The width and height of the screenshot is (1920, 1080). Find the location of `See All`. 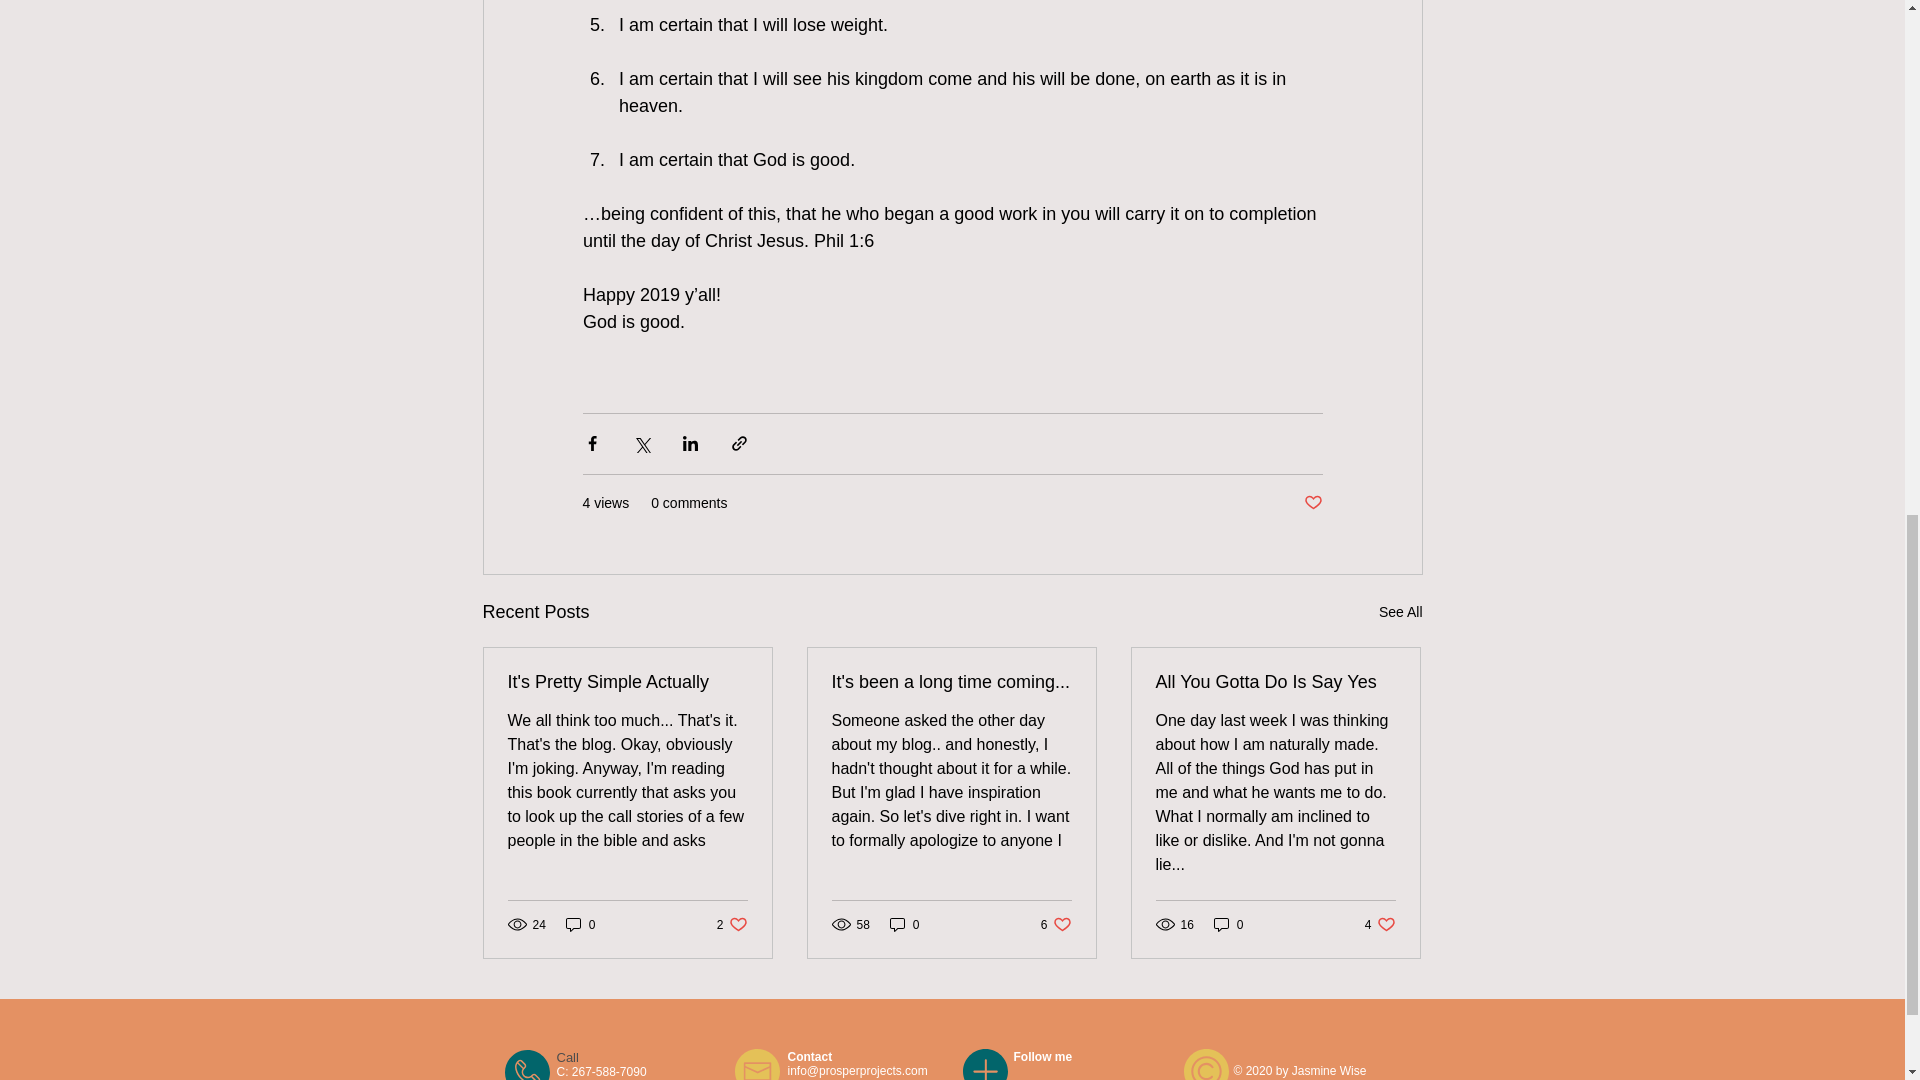

See All is located at coordinates (904, 924).